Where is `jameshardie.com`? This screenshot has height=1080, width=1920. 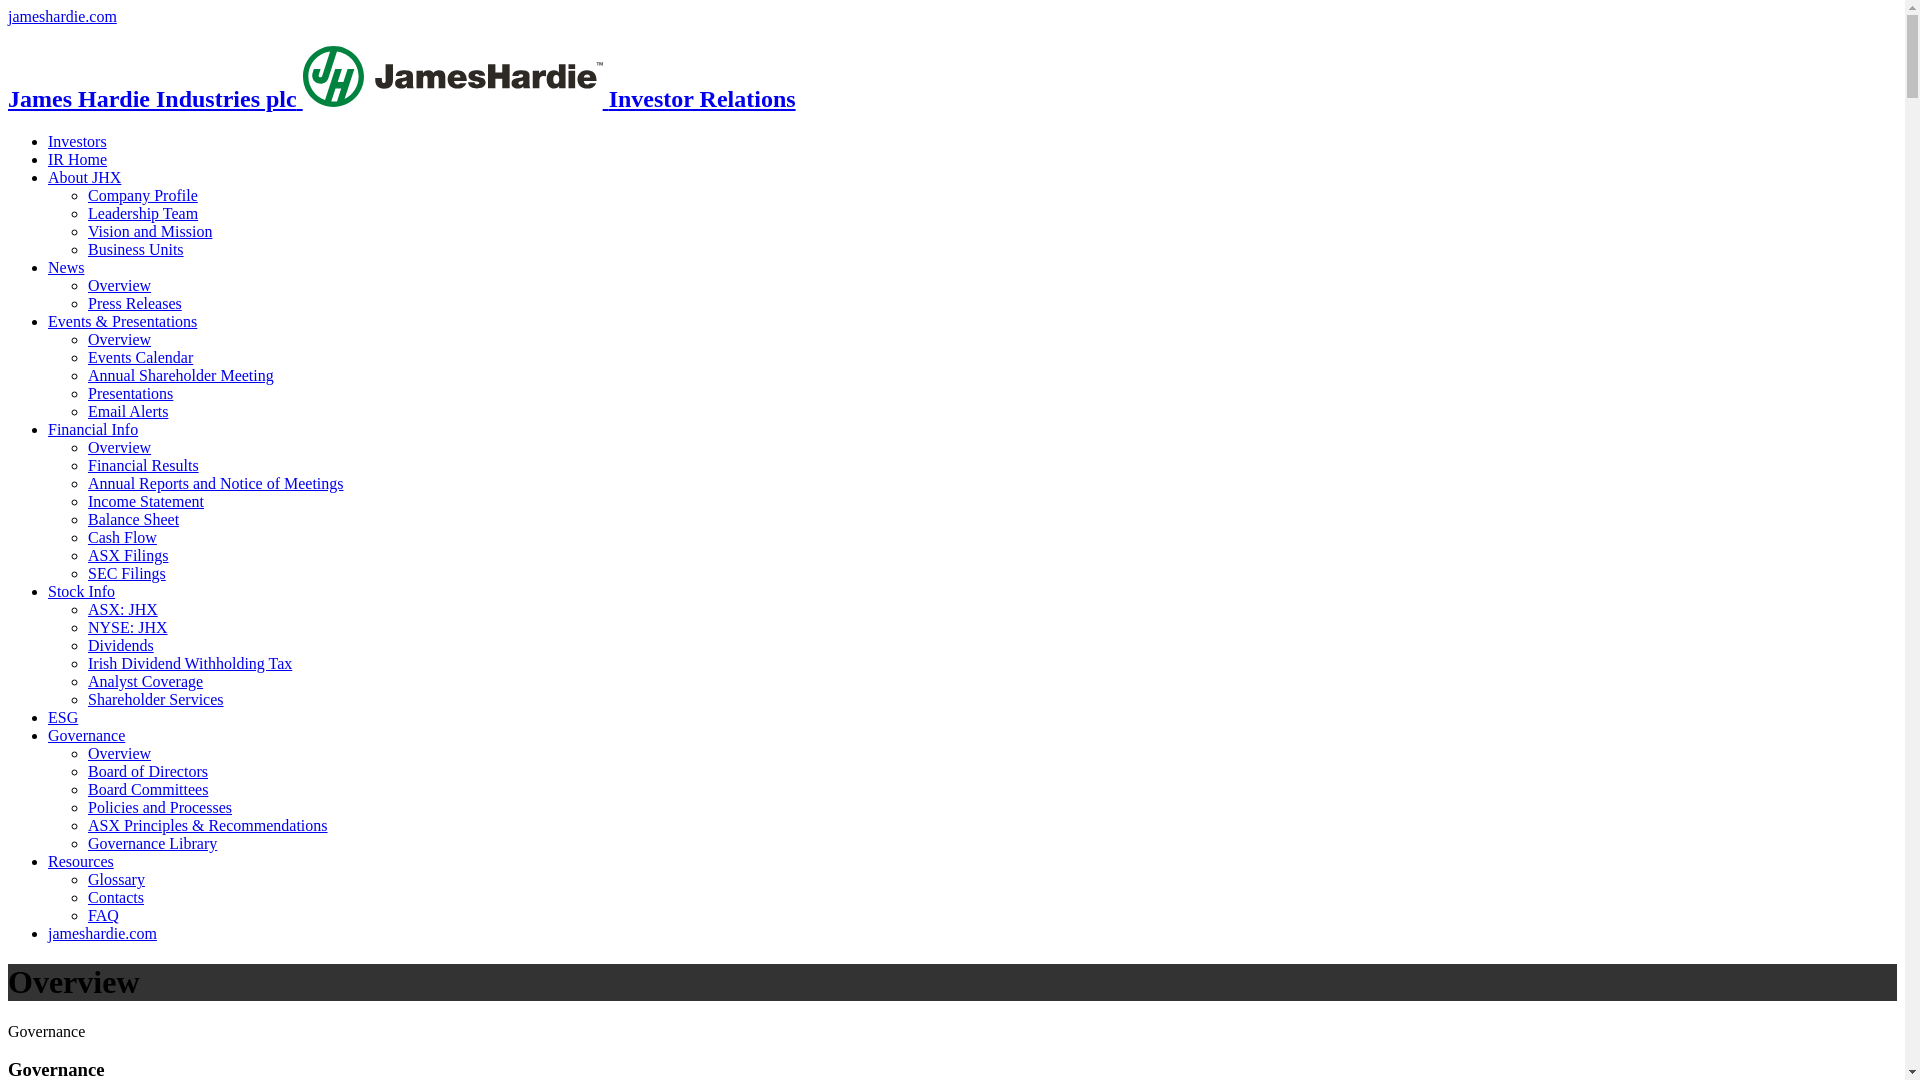
jameshardie.com is located at coordinates (102, 934).